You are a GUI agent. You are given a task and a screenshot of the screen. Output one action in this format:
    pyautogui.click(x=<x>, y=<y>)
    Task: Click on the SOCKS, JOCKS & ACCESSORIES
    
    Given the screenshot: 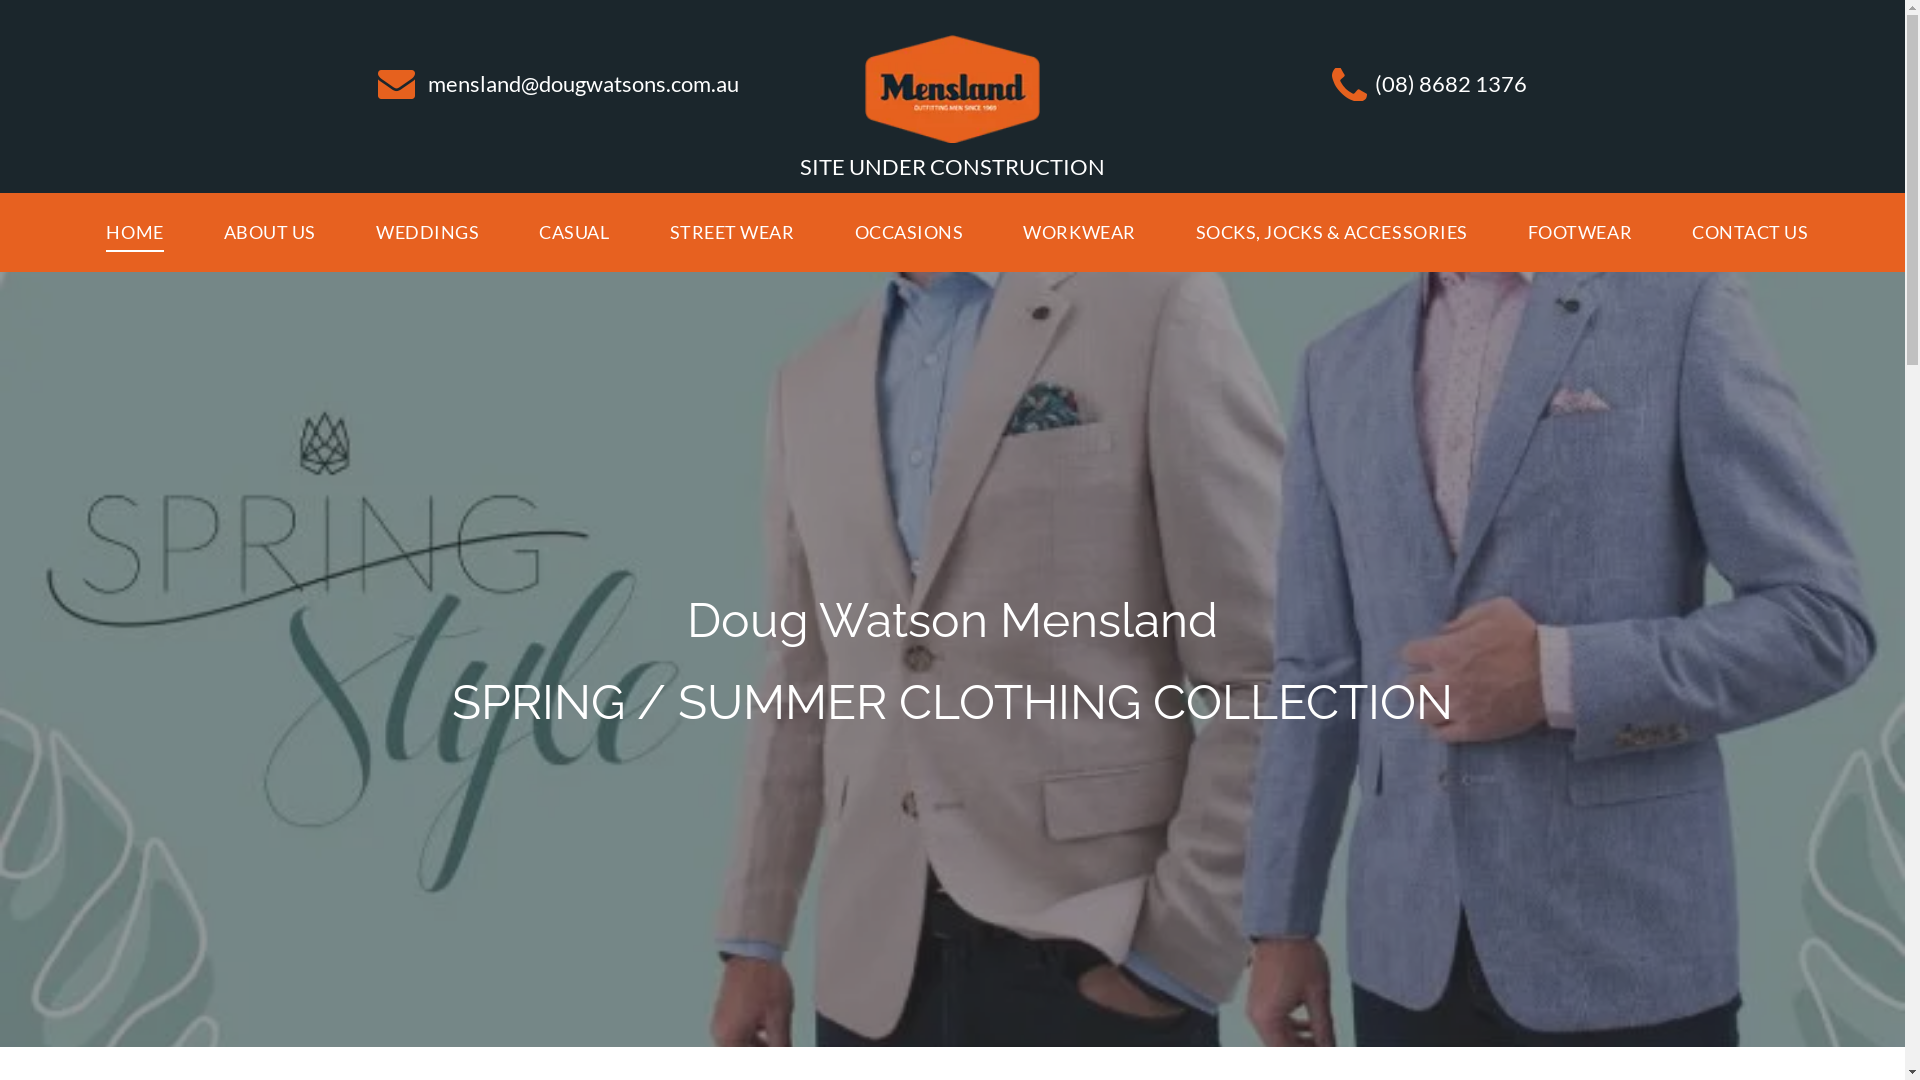 What is the action you would take?
    pyautogui.click(x=1332, y=233)
    